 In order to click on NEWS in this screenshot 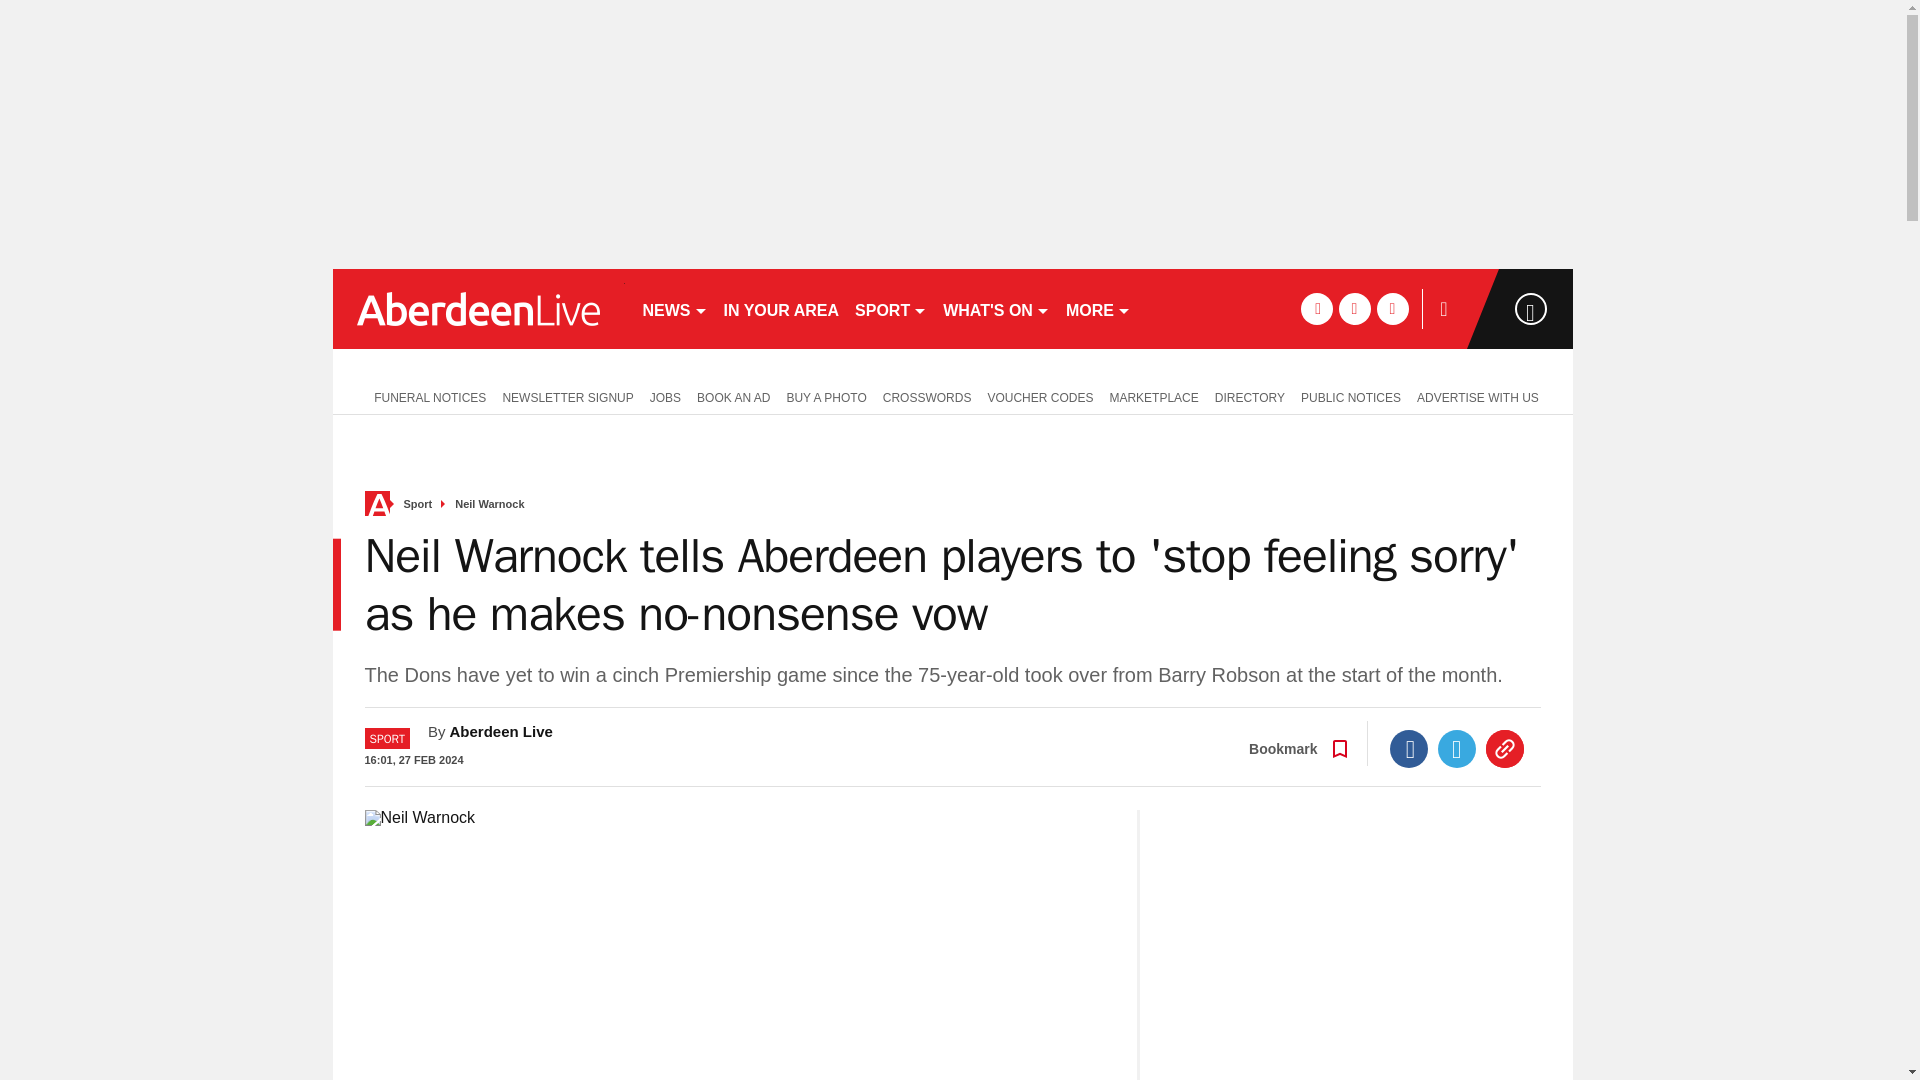, I will do `click(674, 308)`.